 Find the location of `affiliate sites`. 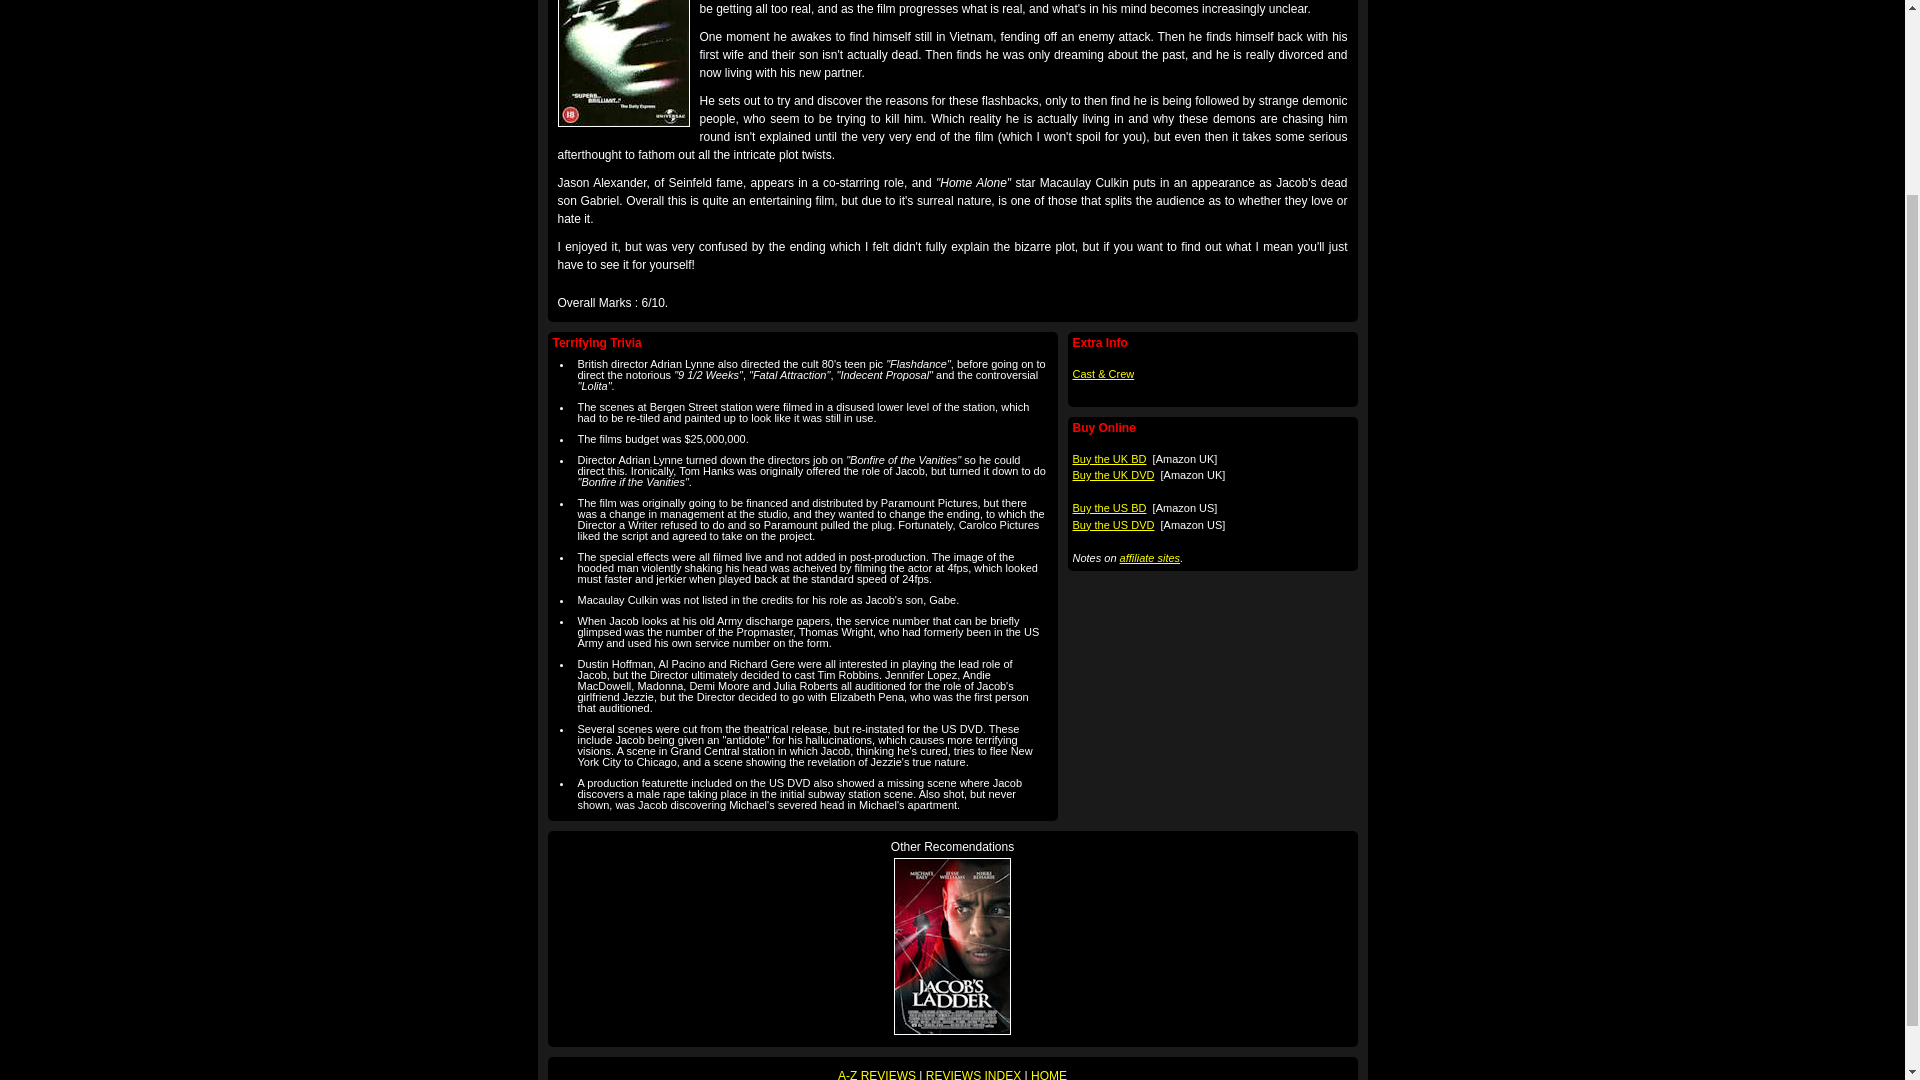

affiliate sites is located at coordinates (1150, 556).